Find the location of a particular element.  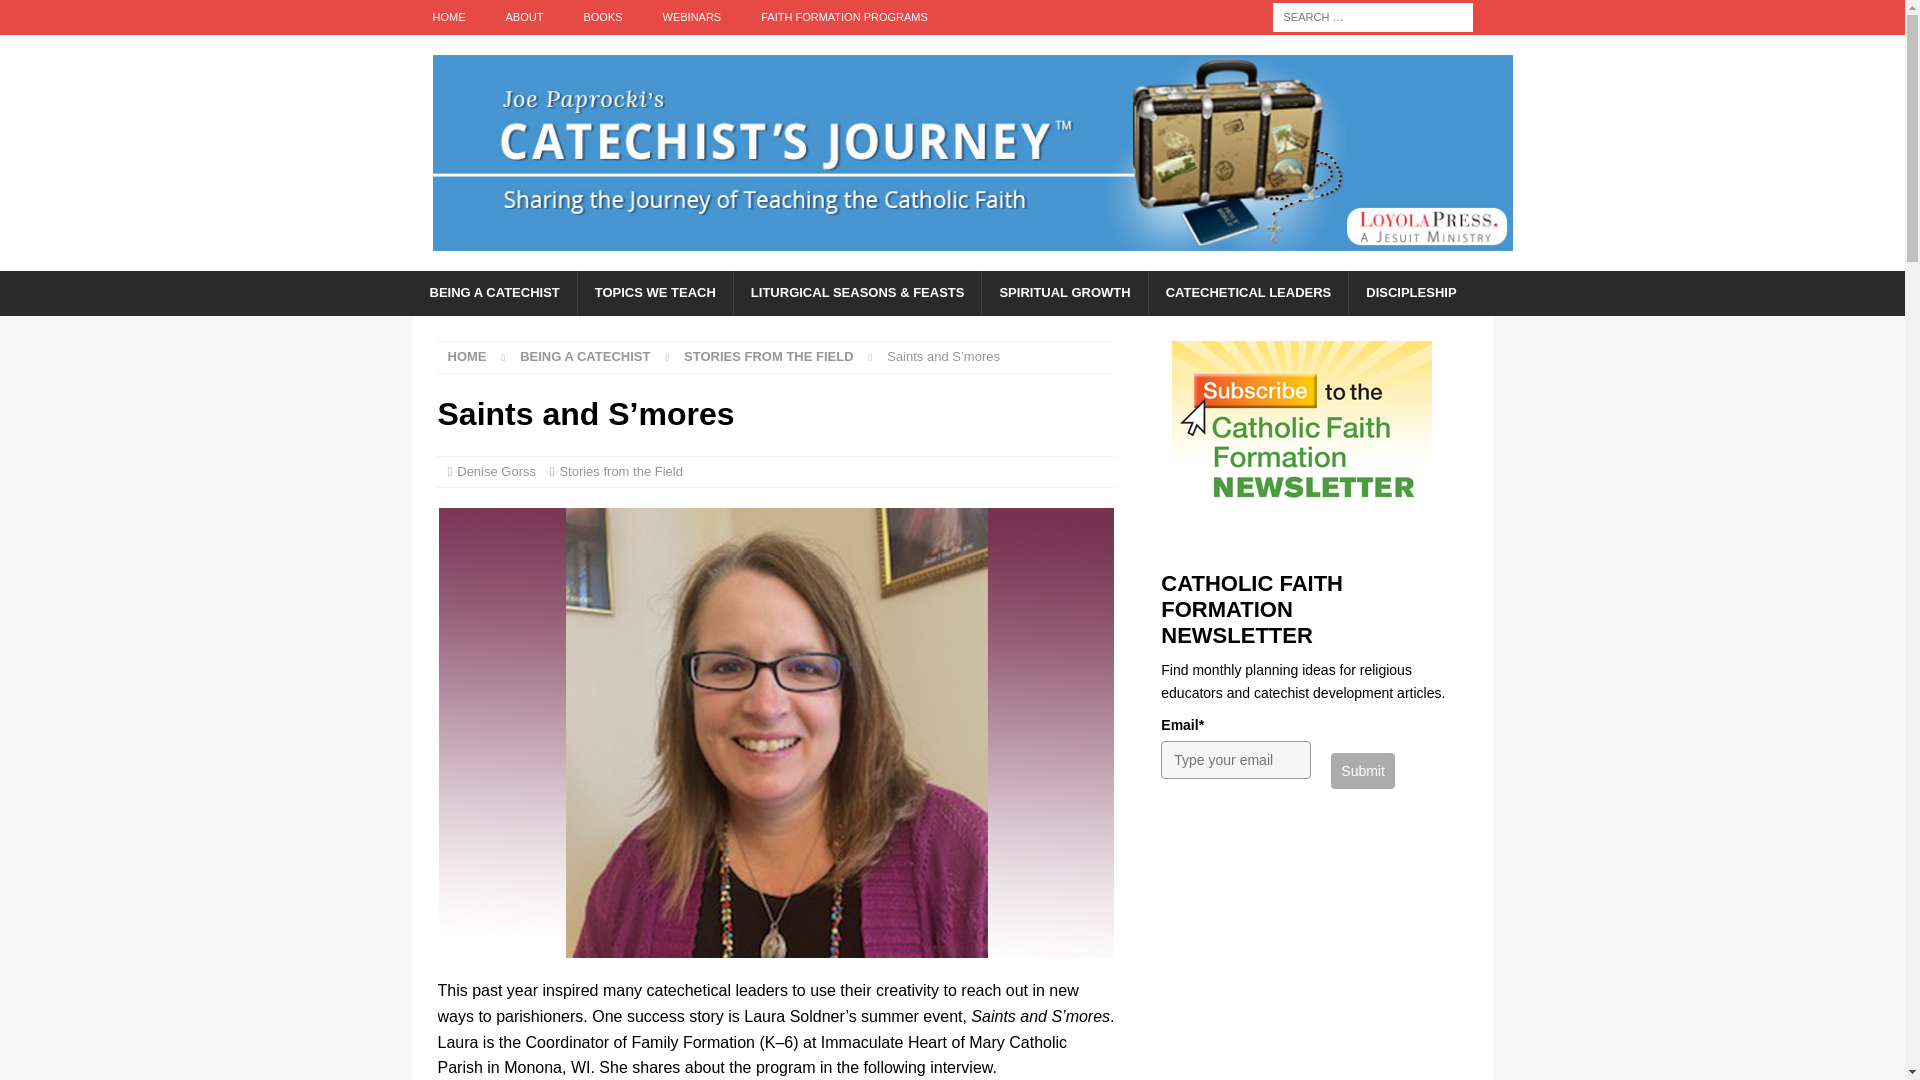

WEBINARS is located at coordinates (692, 17).